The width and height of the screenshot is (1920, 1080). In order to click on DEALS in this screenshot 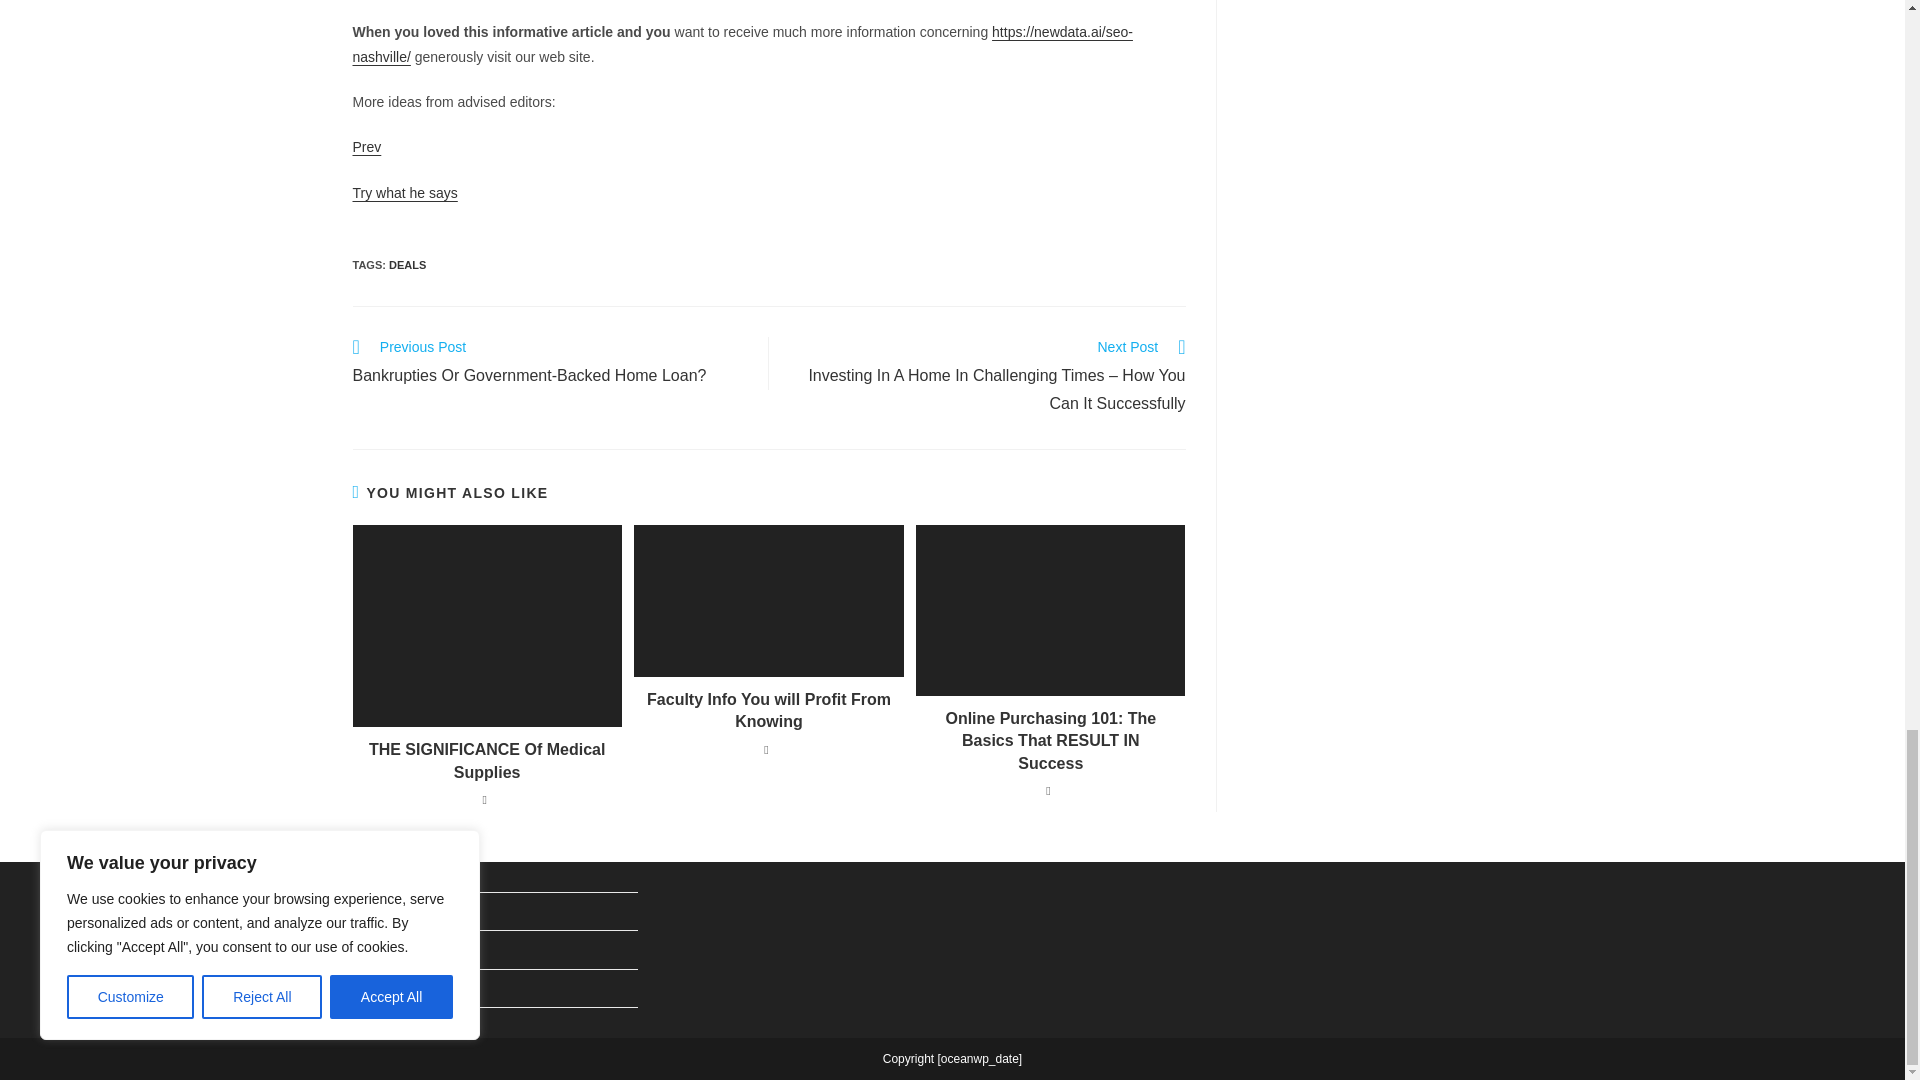, I will do `click(408, 265)`.